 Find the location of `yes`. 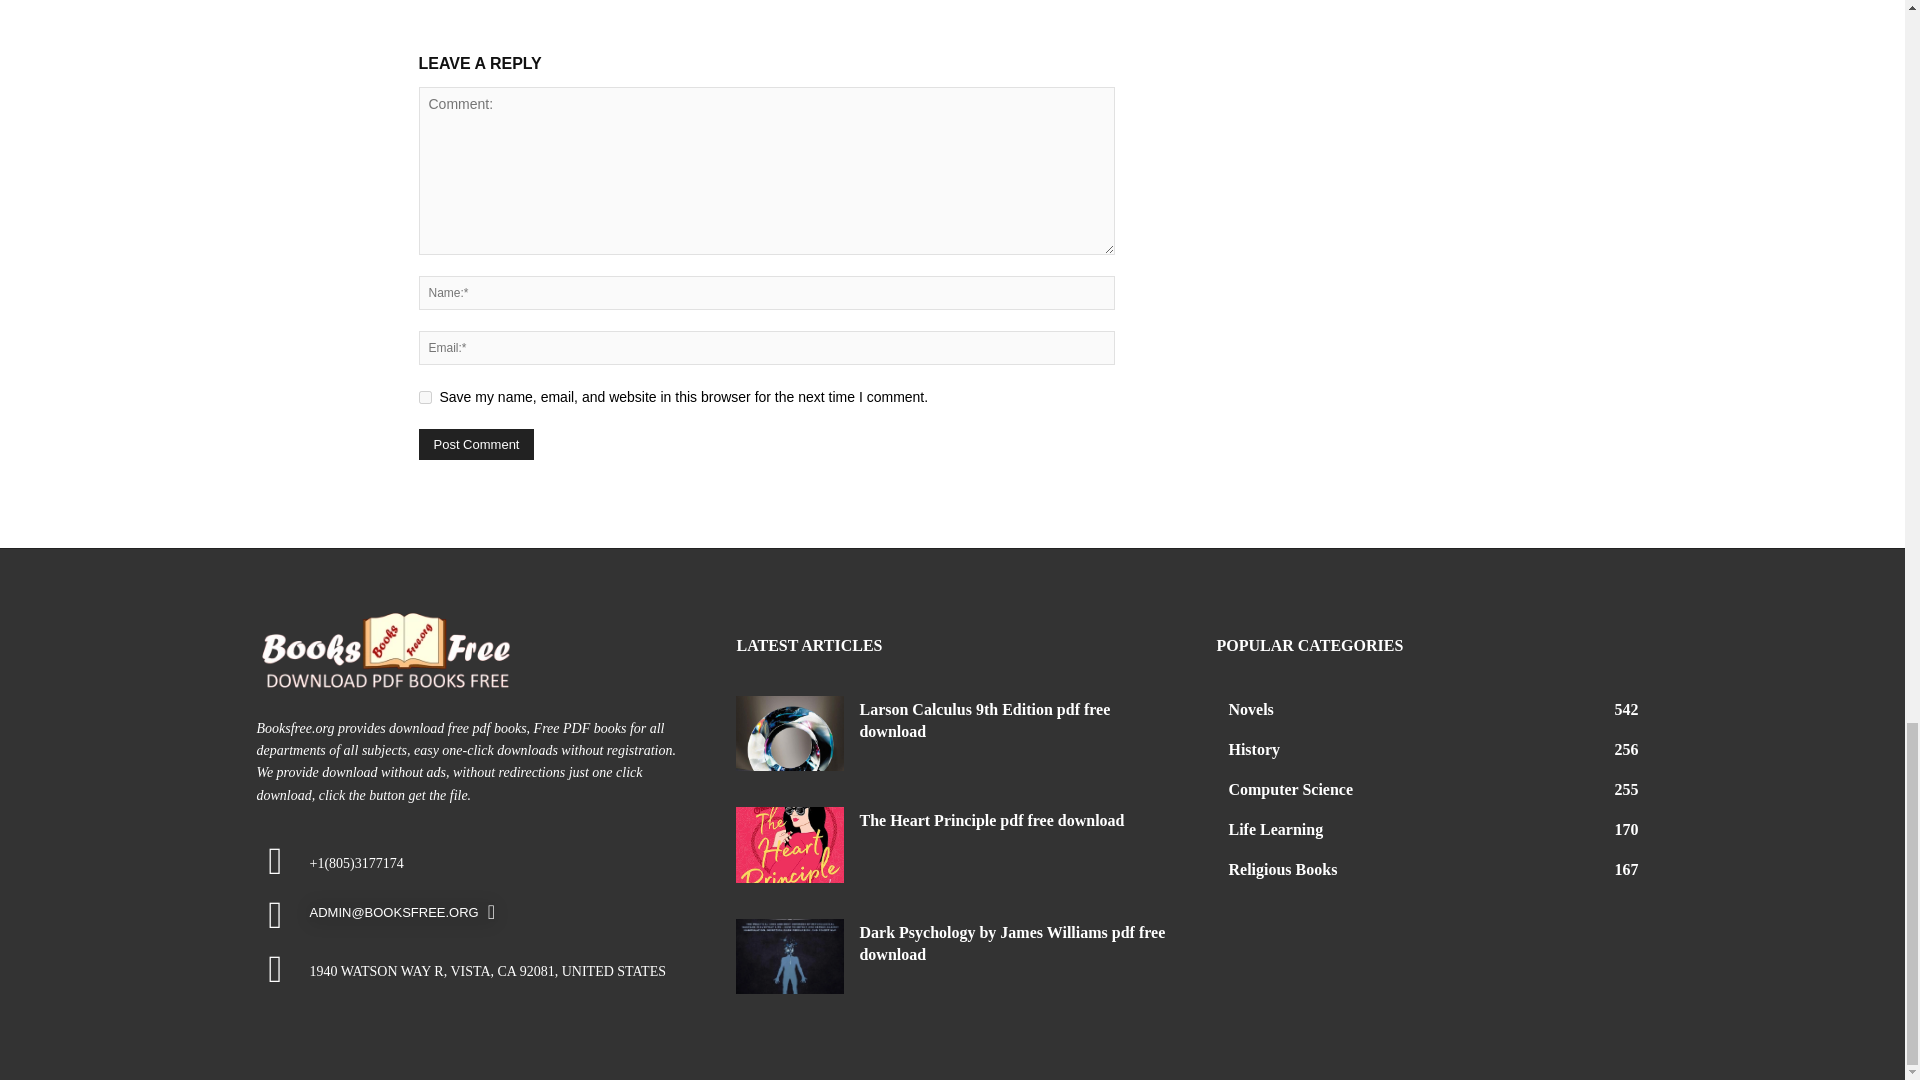

yes is located at coordinates (424, 396).